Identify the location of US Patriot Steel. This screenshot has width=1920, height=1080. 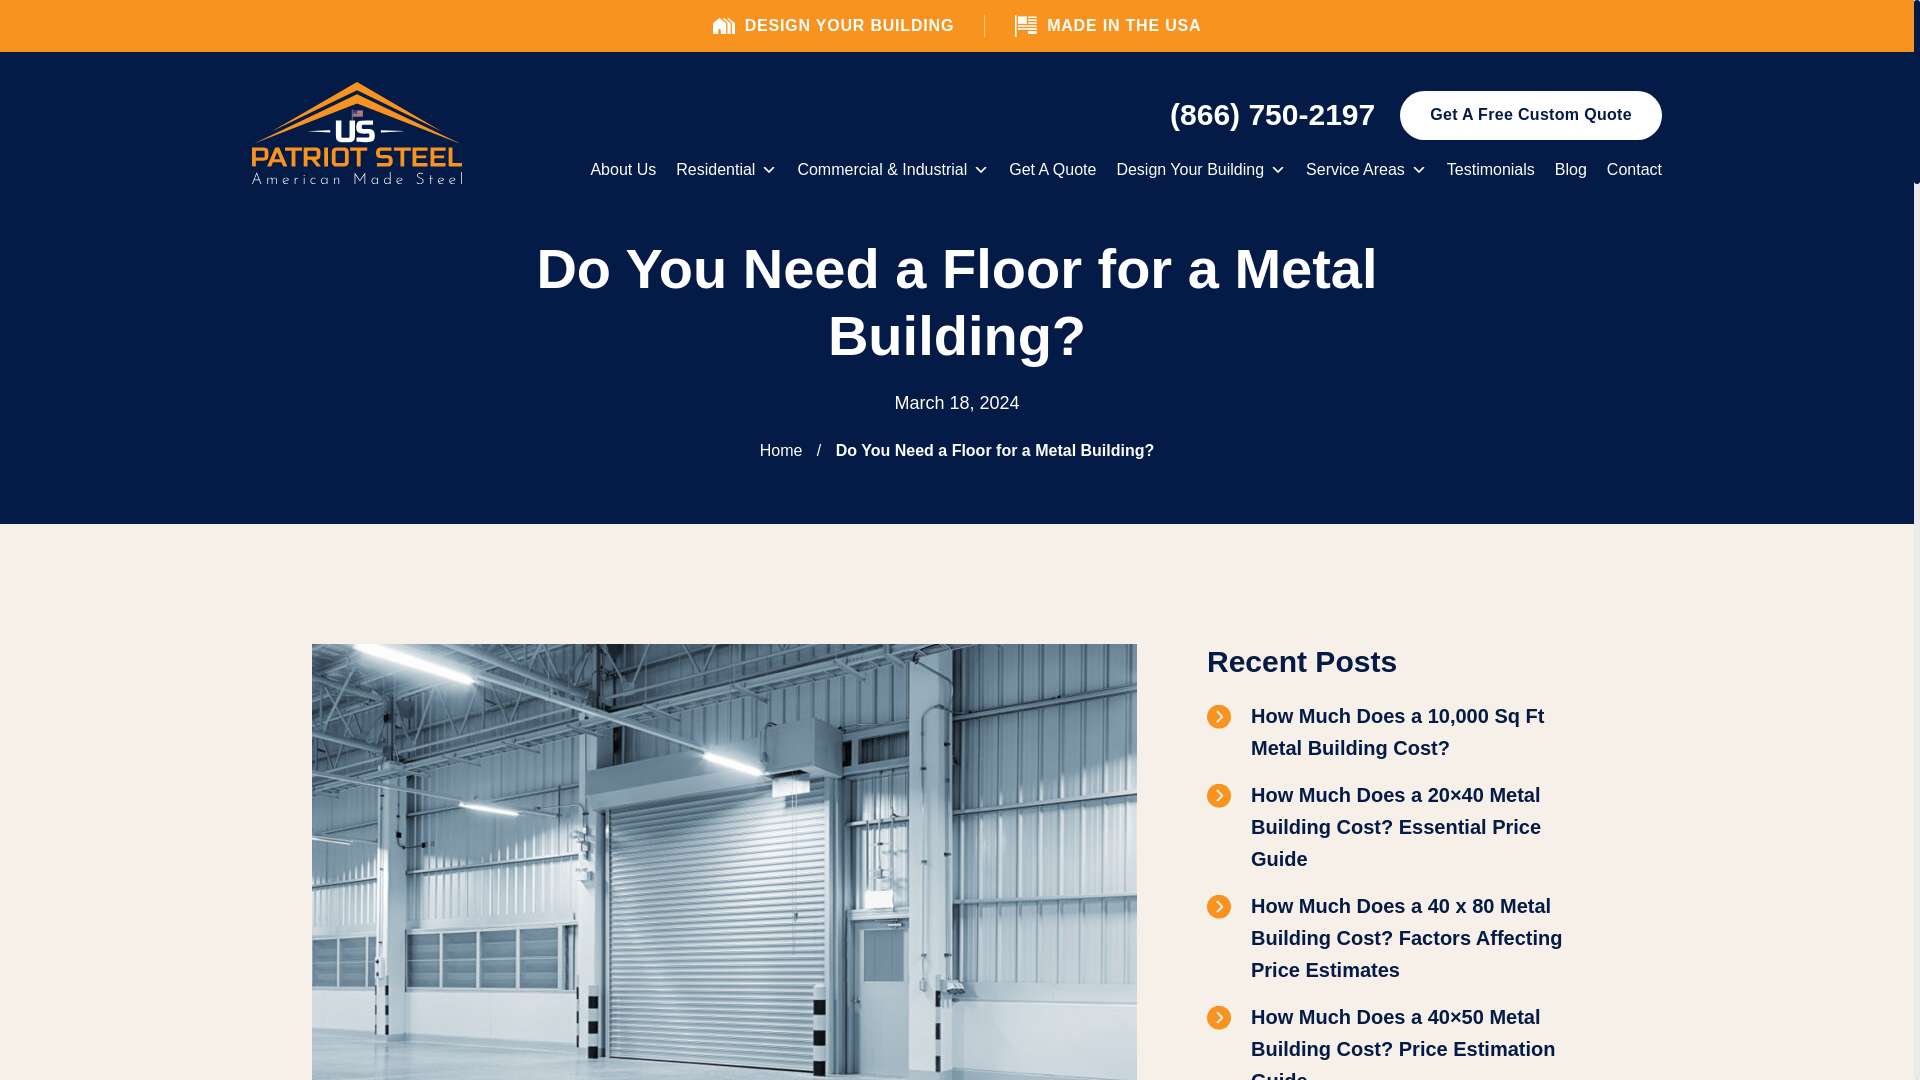
(356, 133).